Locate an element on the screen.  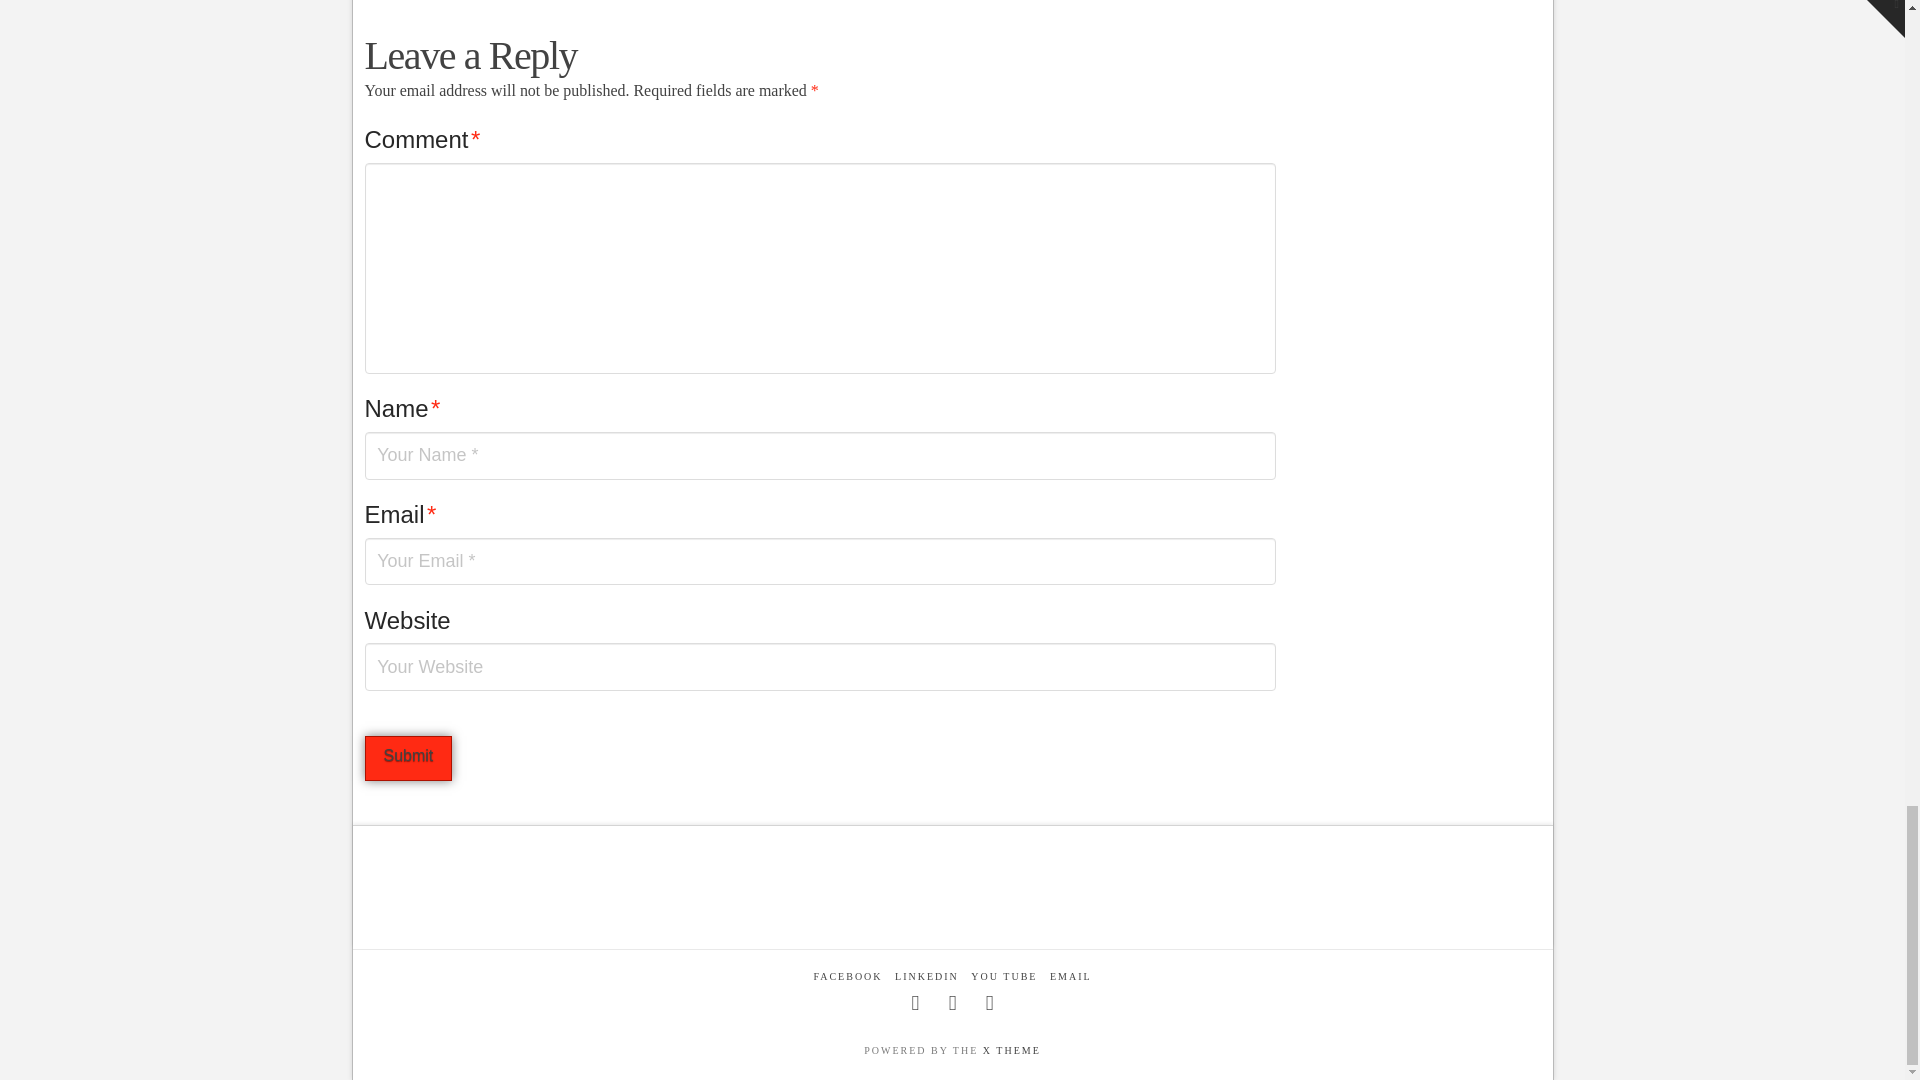
LinkedIn is located at coordinates (952, 1003).